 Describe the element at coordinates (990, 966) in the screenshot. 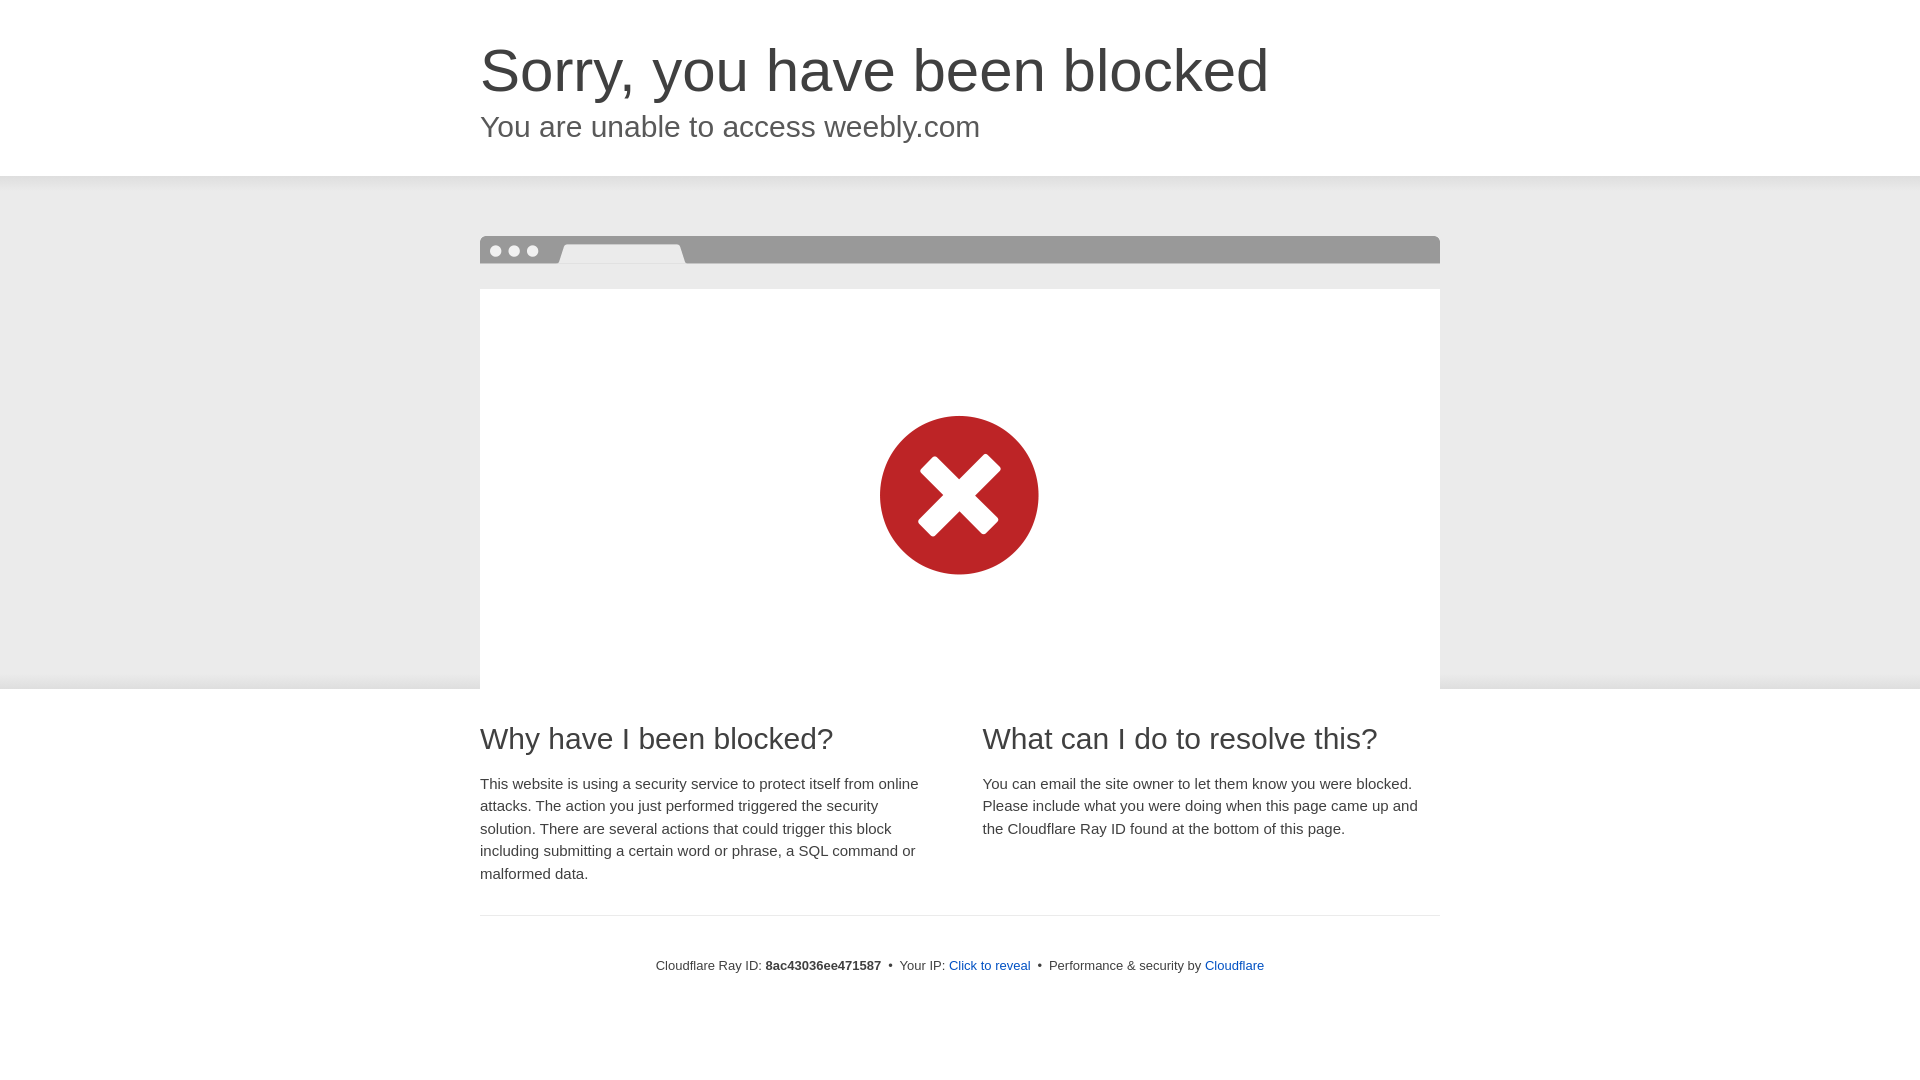

I see `Click to reveal` at that location.